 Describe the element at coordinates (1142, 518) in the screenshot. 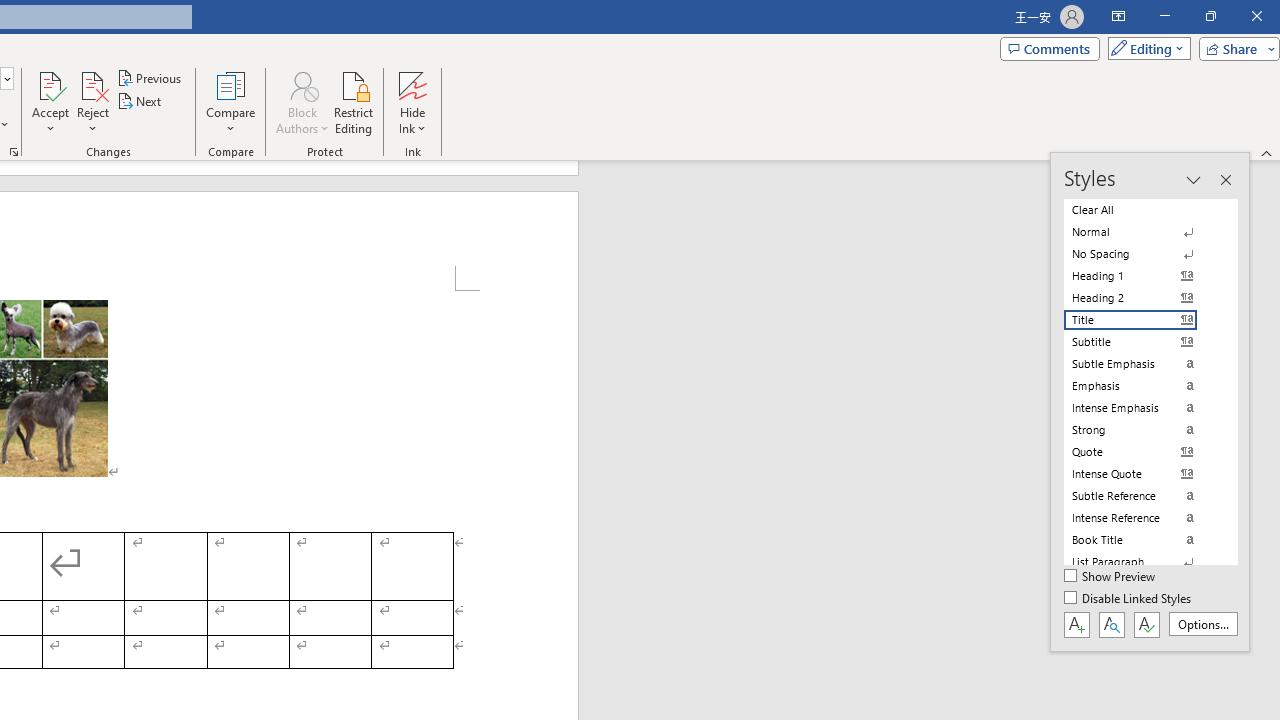

I see `Intense Reference` at that location.